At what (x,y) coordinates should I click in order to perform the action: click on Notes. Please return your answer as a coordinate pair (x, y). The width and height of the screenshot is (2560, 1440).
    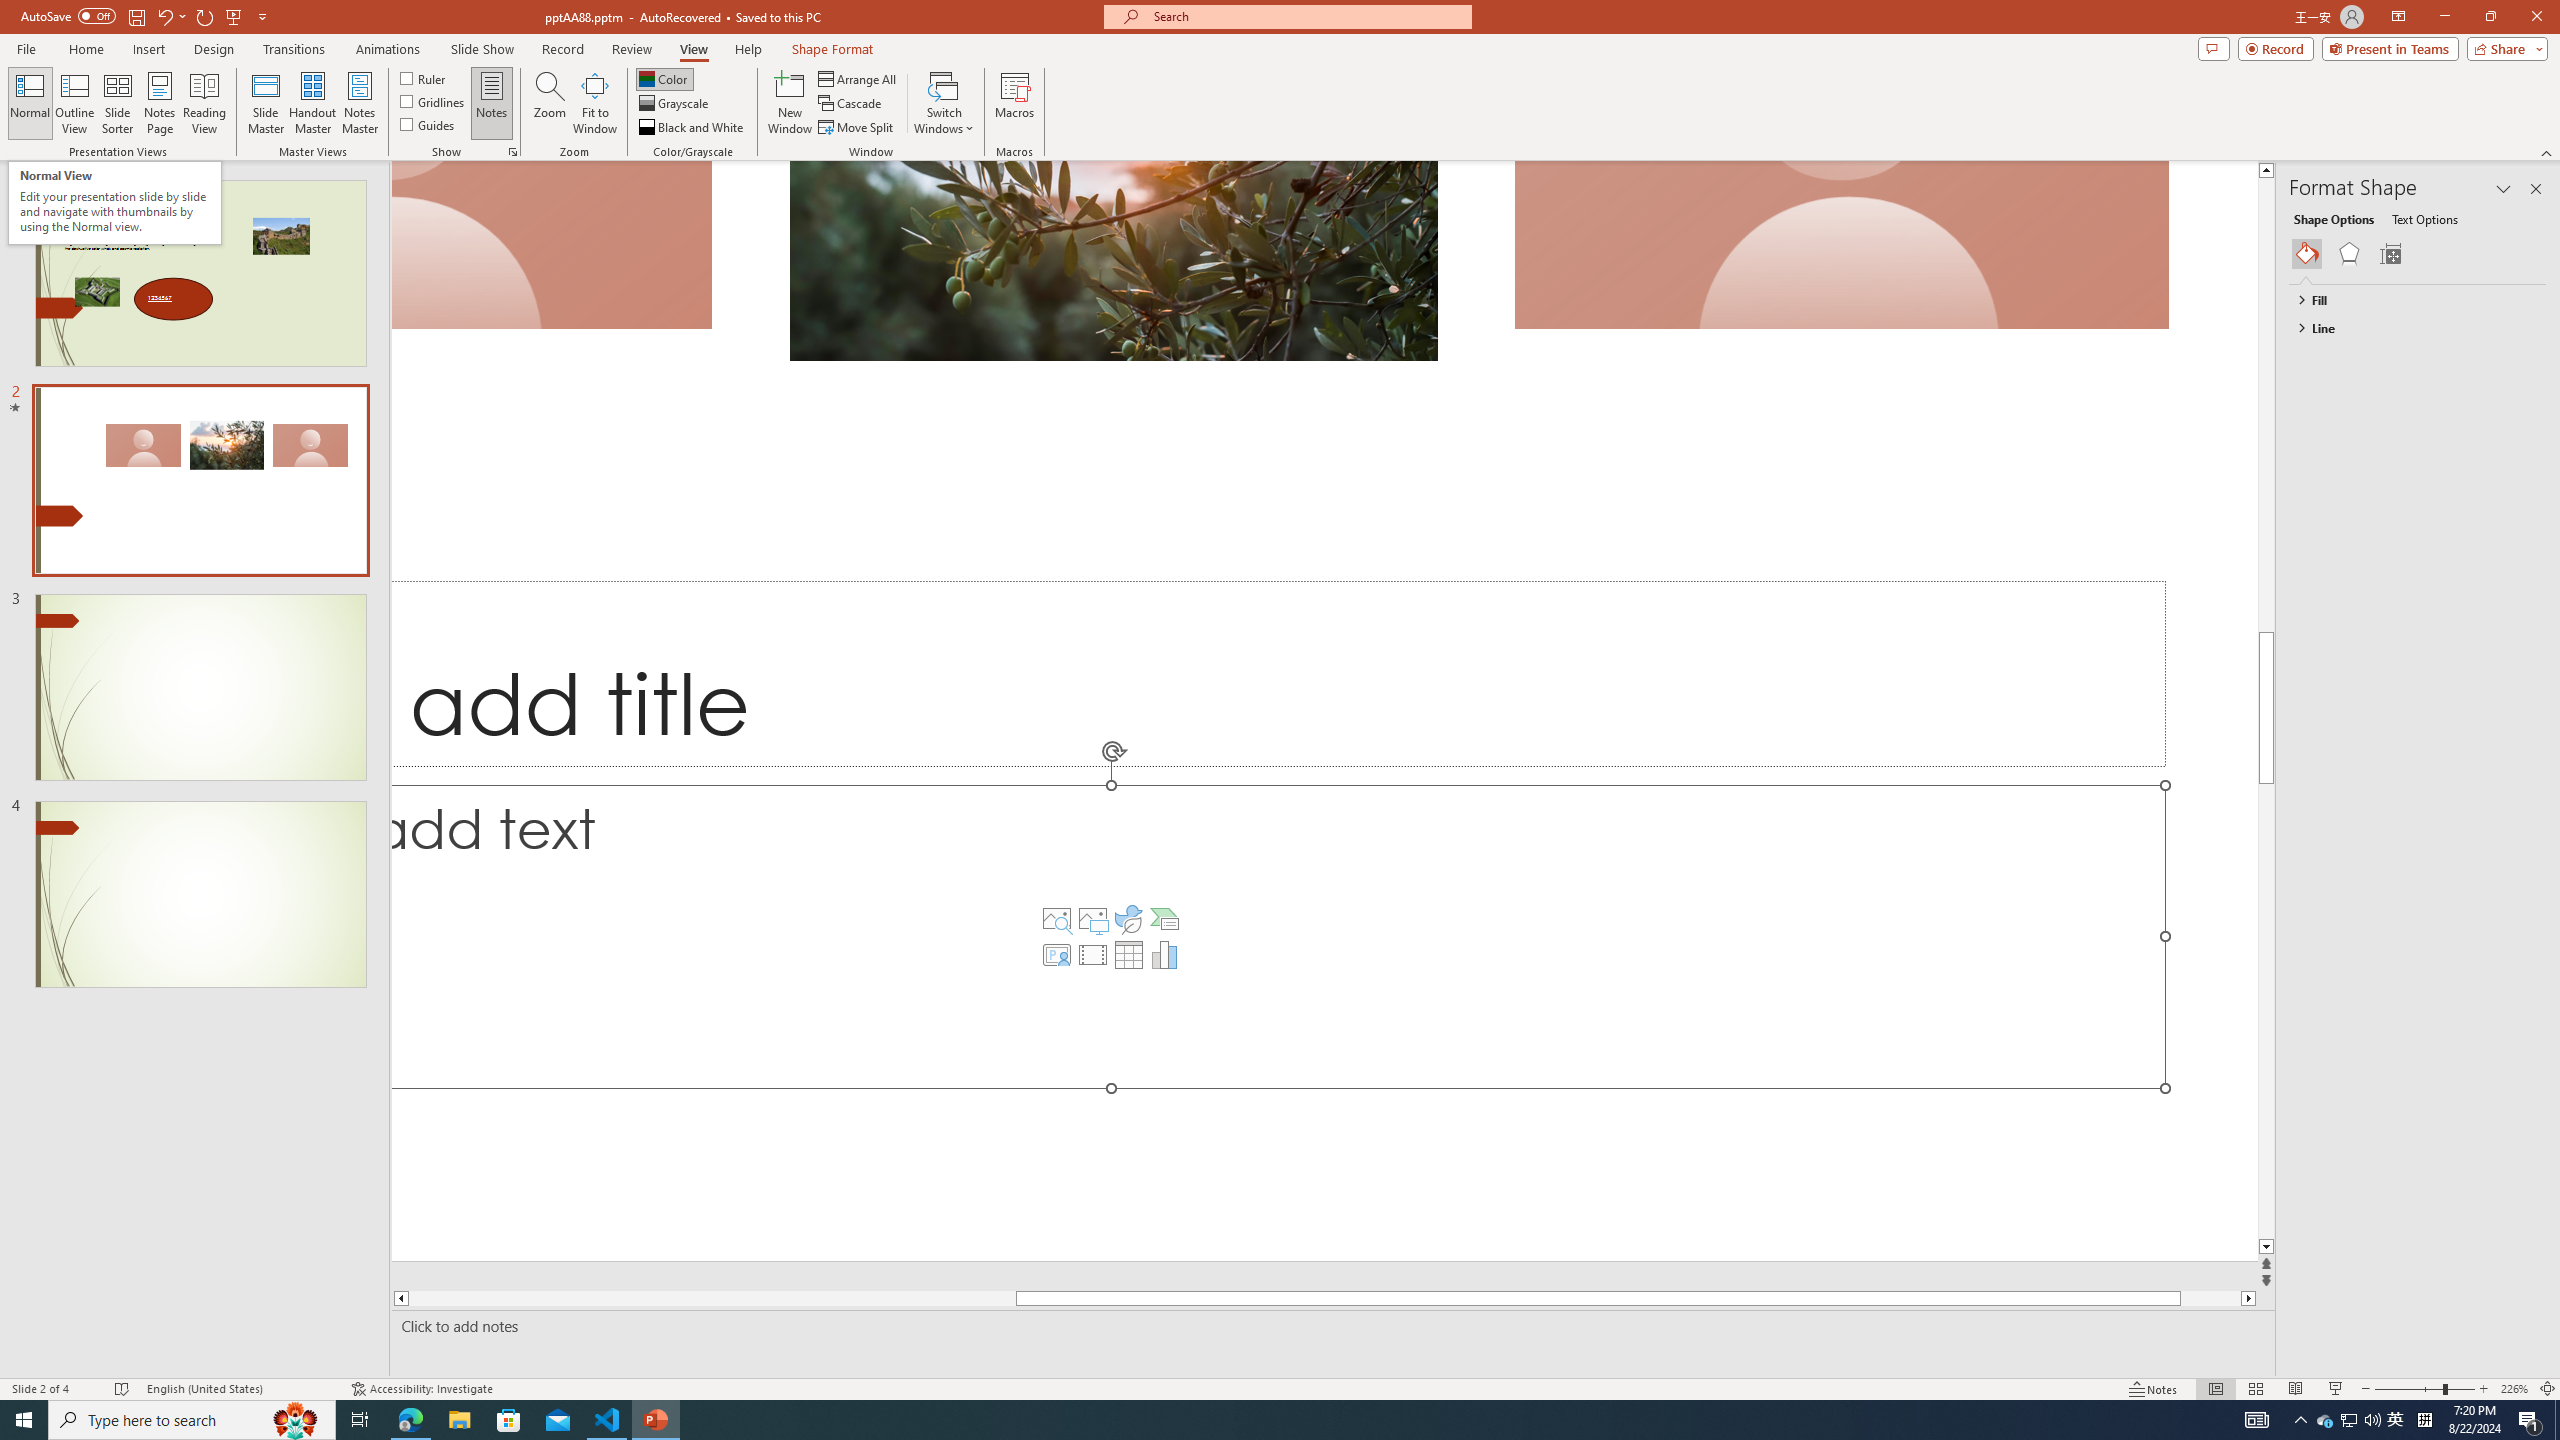
    Looking at the image, I should click on (492, 103).